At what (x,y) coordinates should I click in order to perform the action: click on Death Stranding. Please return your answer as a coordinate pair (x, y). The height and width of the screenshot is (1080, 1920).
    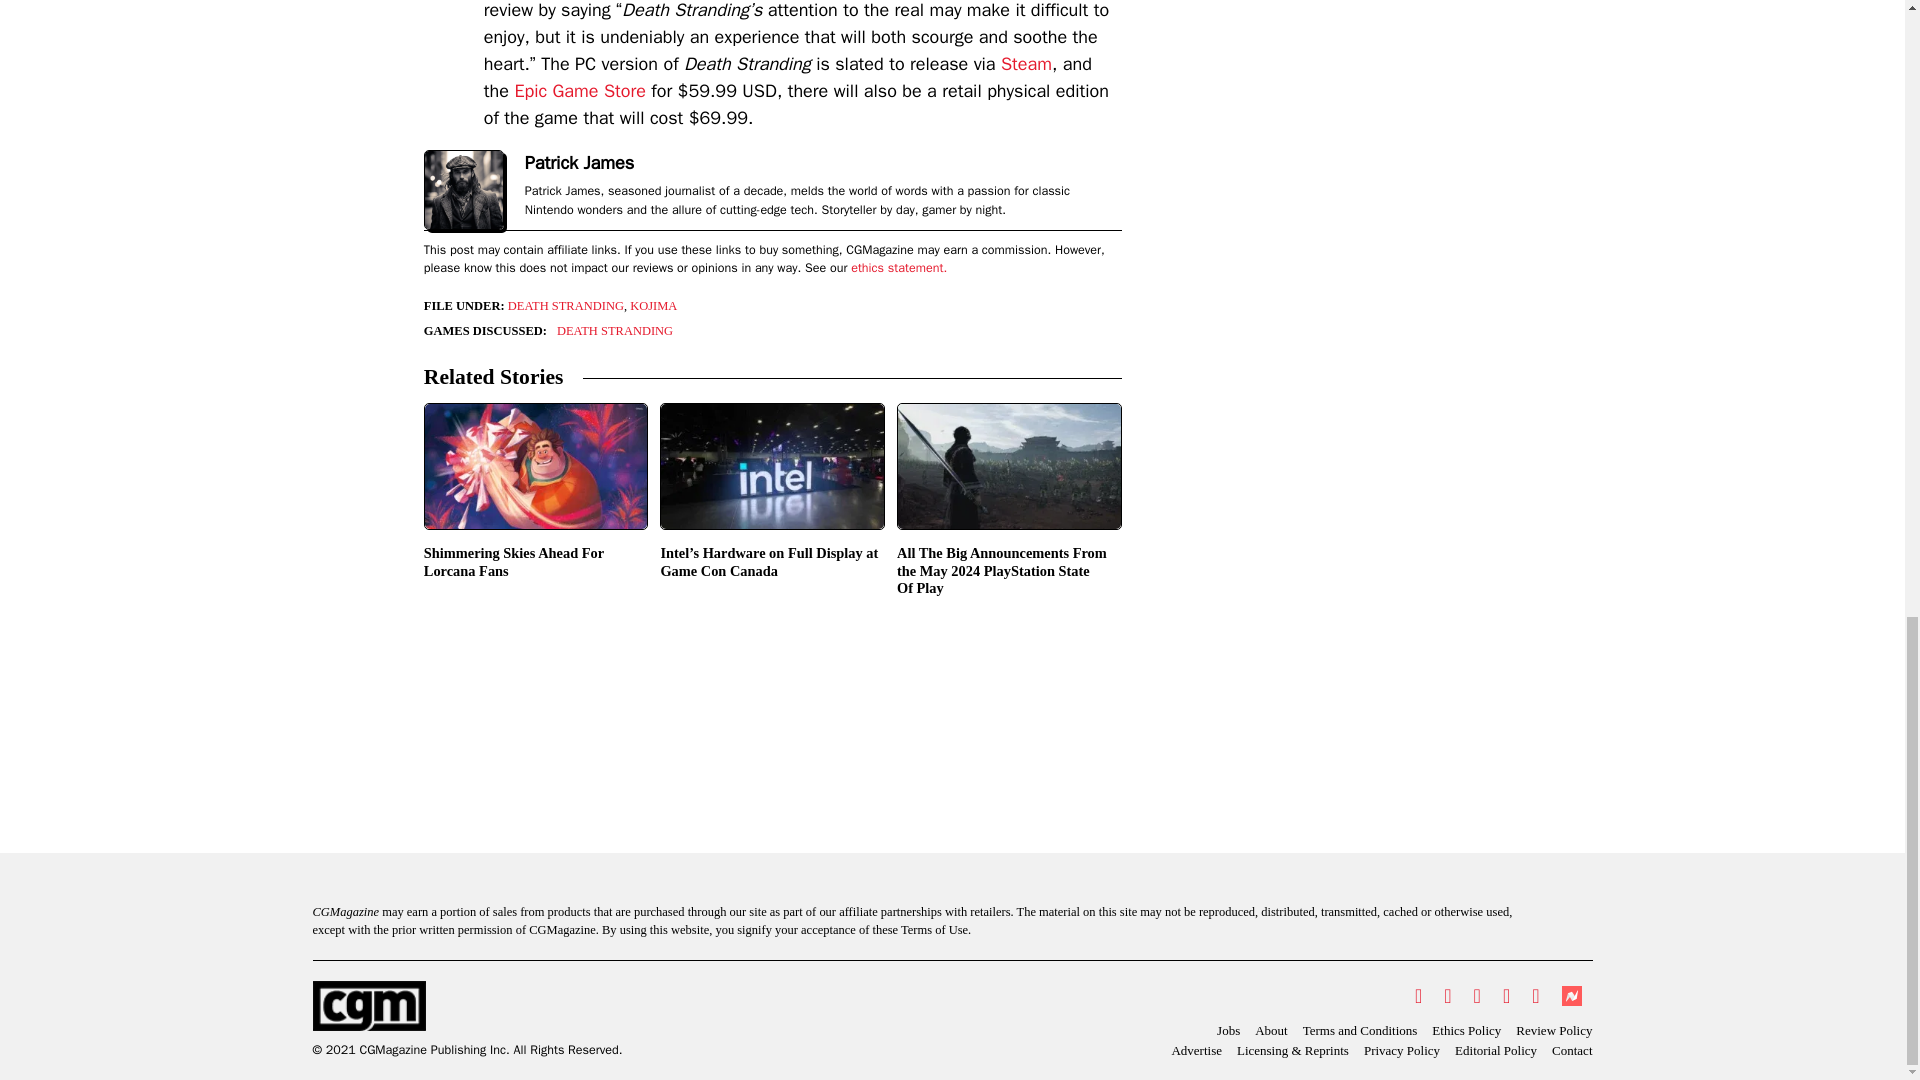
    Looking at the image, I should click on (614, 331).